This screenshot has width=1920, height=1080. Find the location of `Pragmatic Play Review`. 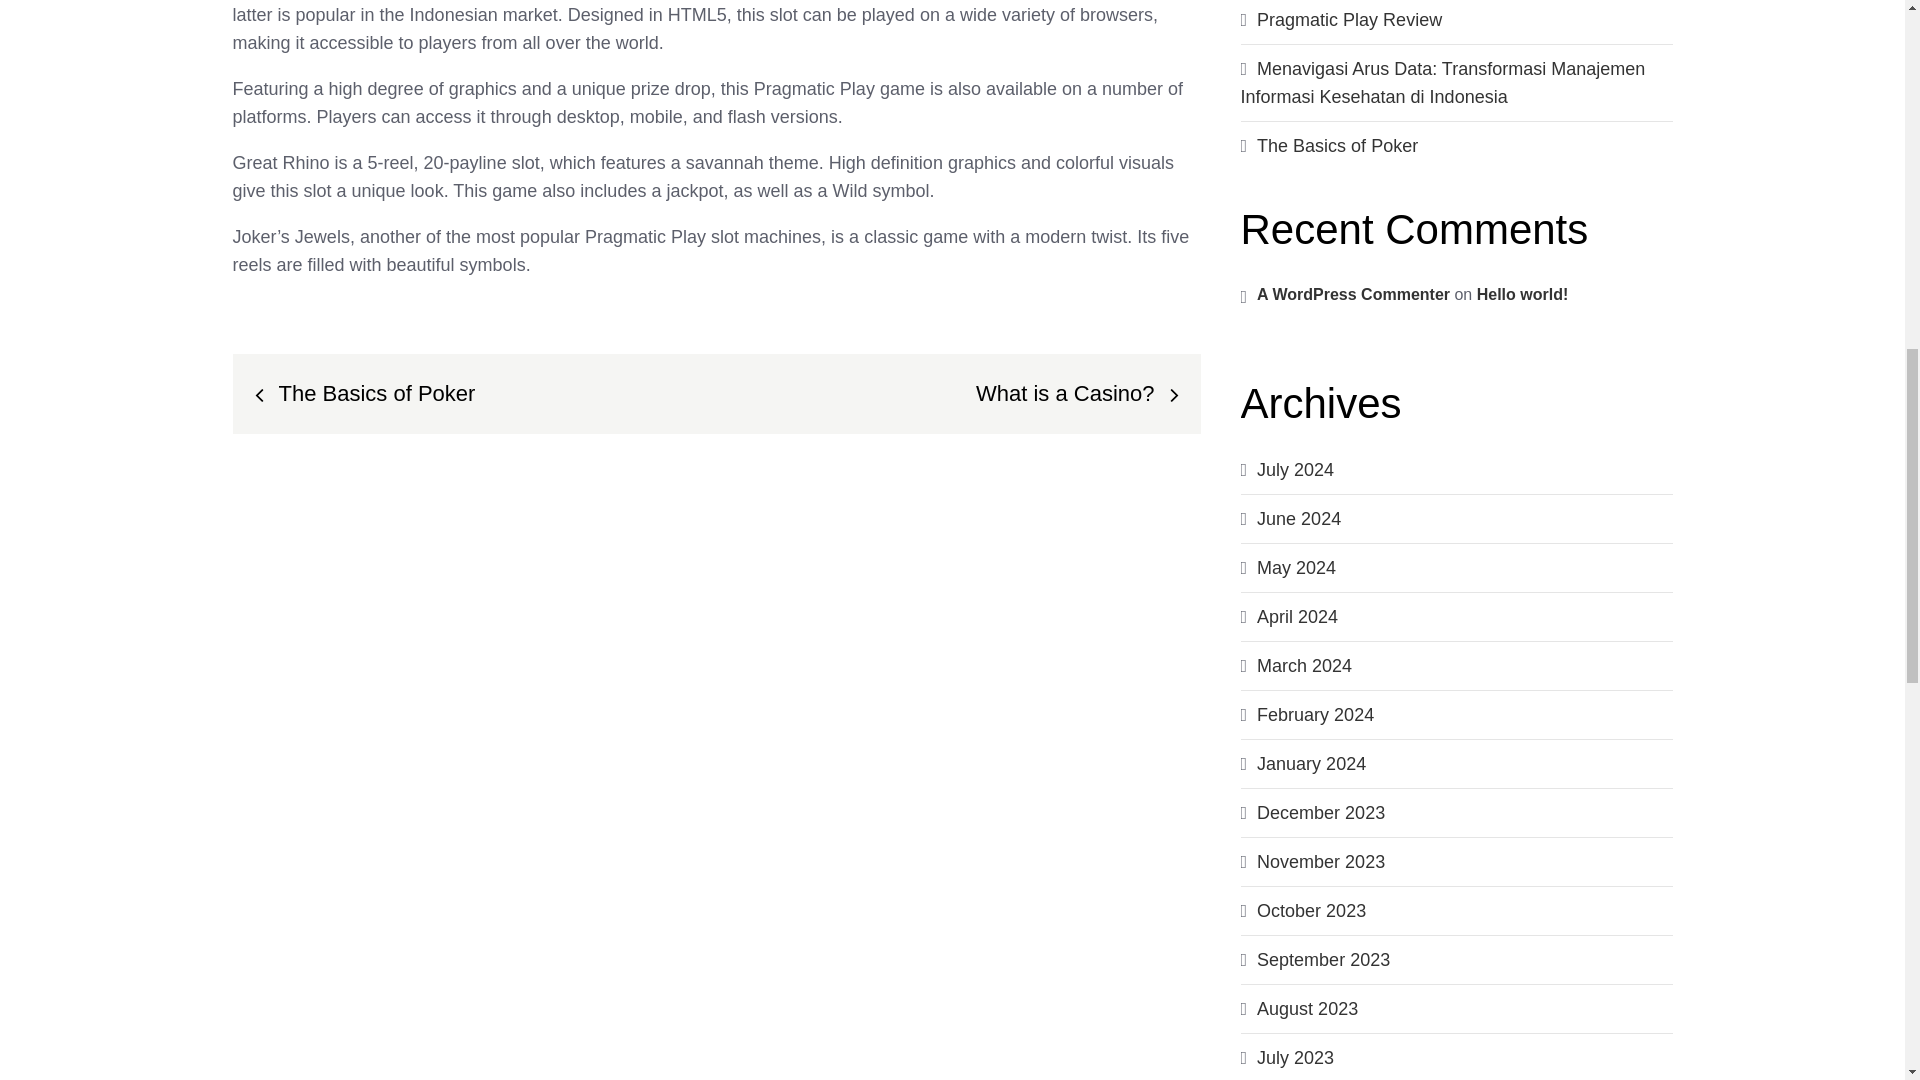

Pragmatic Play Review is located at coordinates (1349, 20).